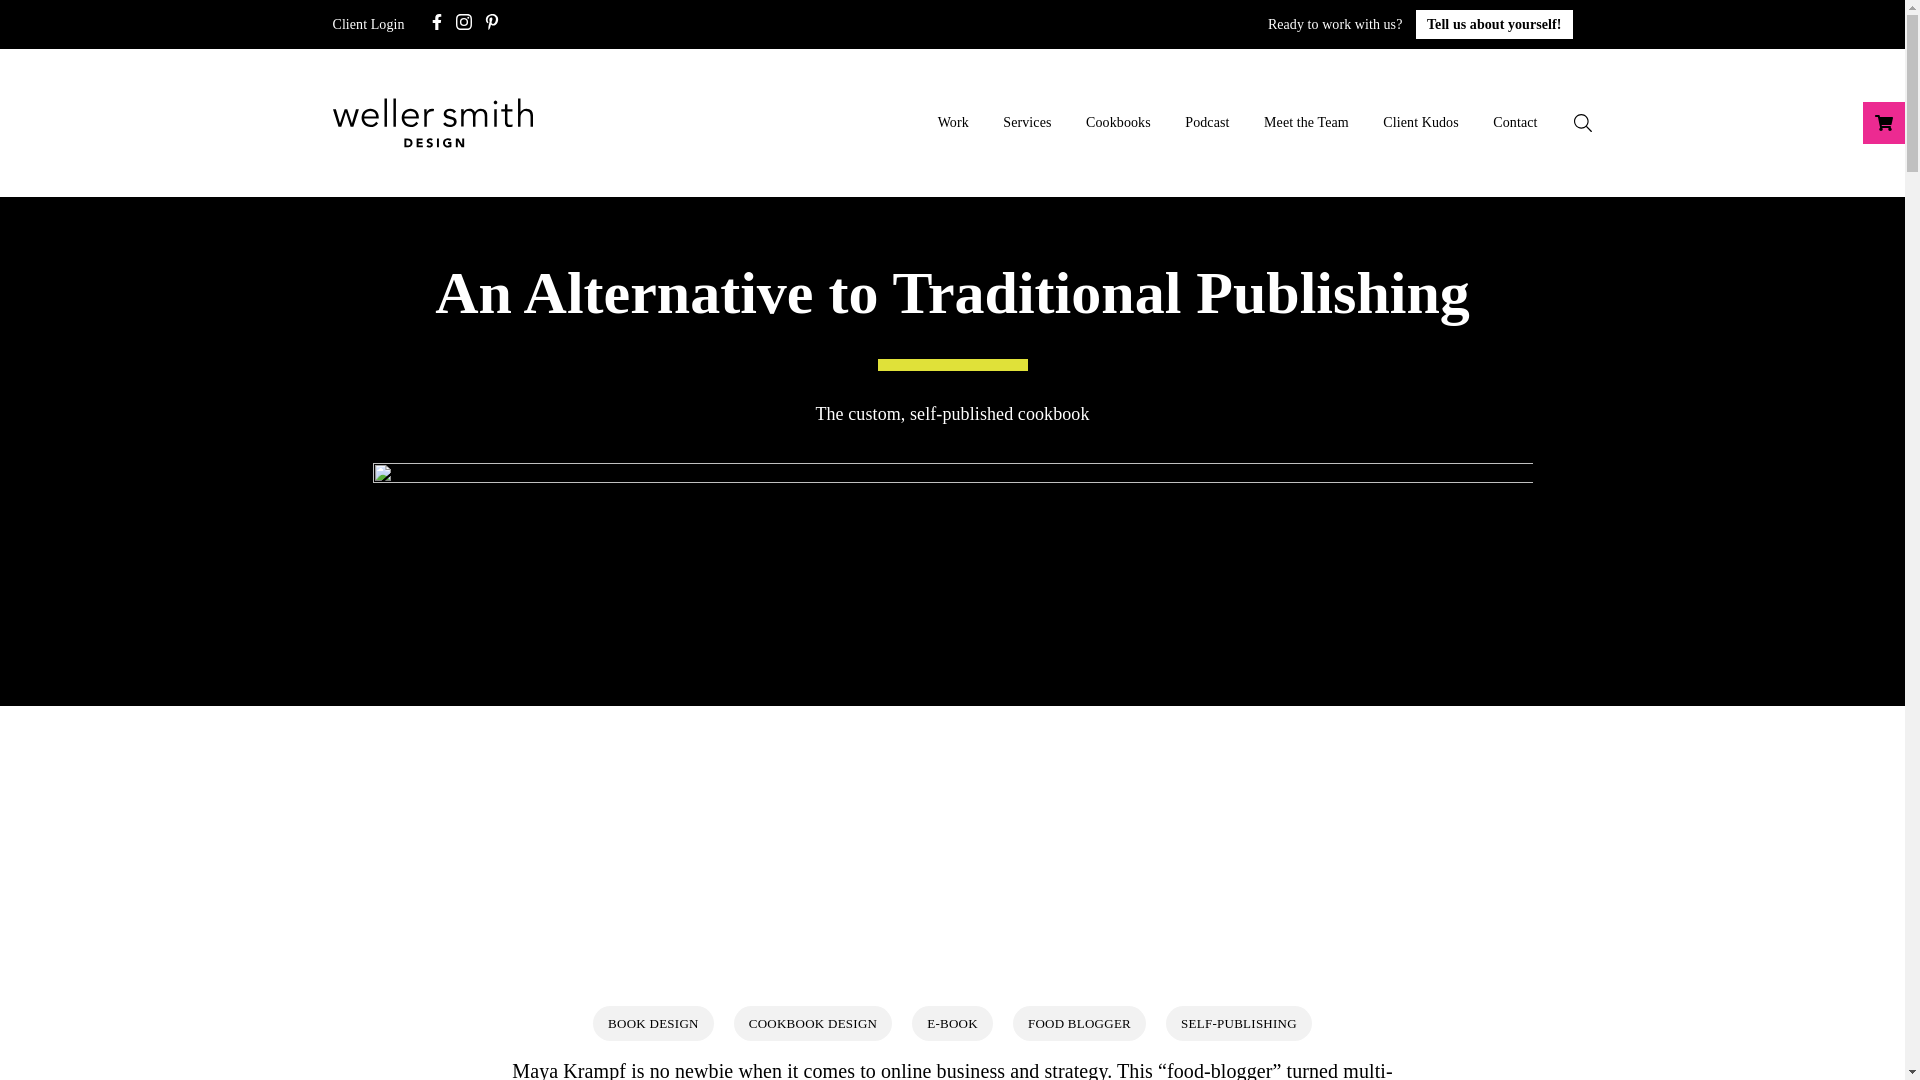  What do you see at coordinates (1582, 122) in the screenshot?
I see `Search` at bounding box center [1582, 122].